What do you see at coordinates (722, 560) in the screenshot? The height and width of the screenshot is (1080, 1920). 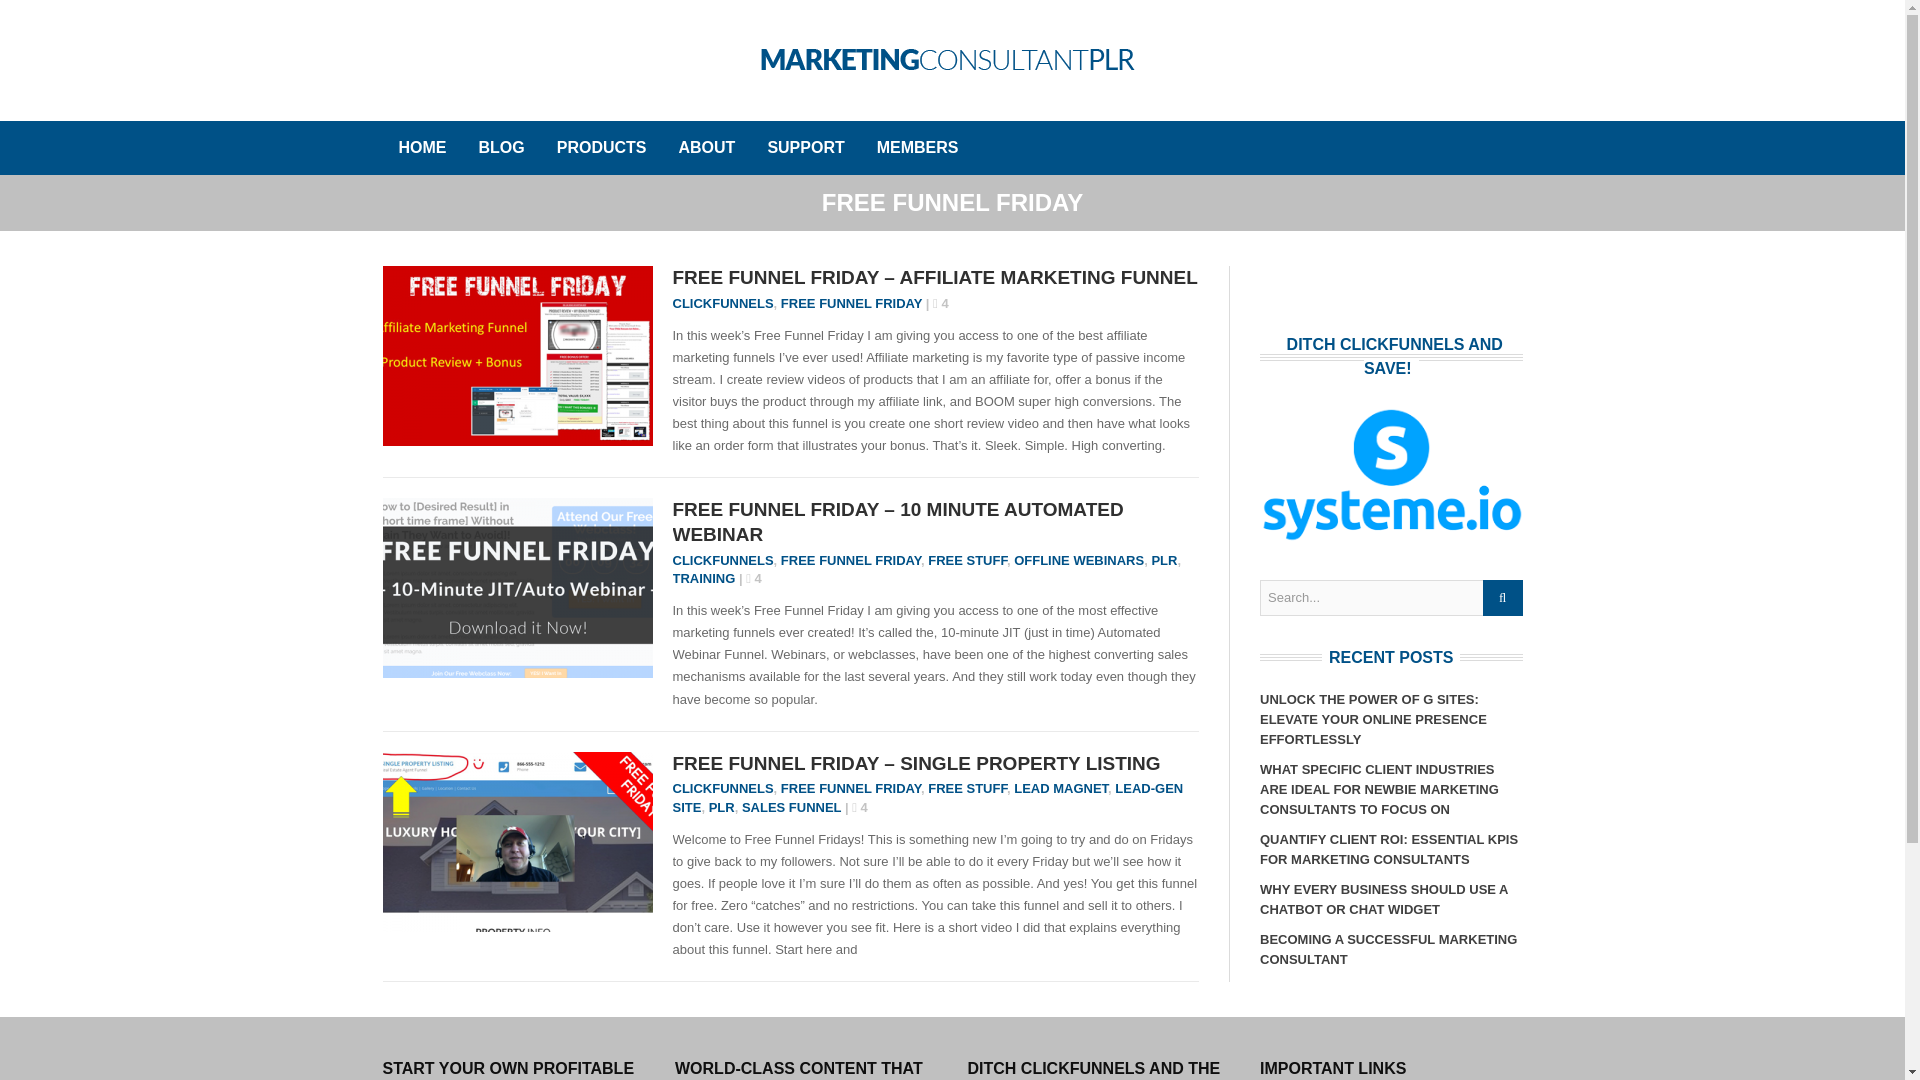 I see `CLICKFUNNELS` at bounding box center [722, 560].